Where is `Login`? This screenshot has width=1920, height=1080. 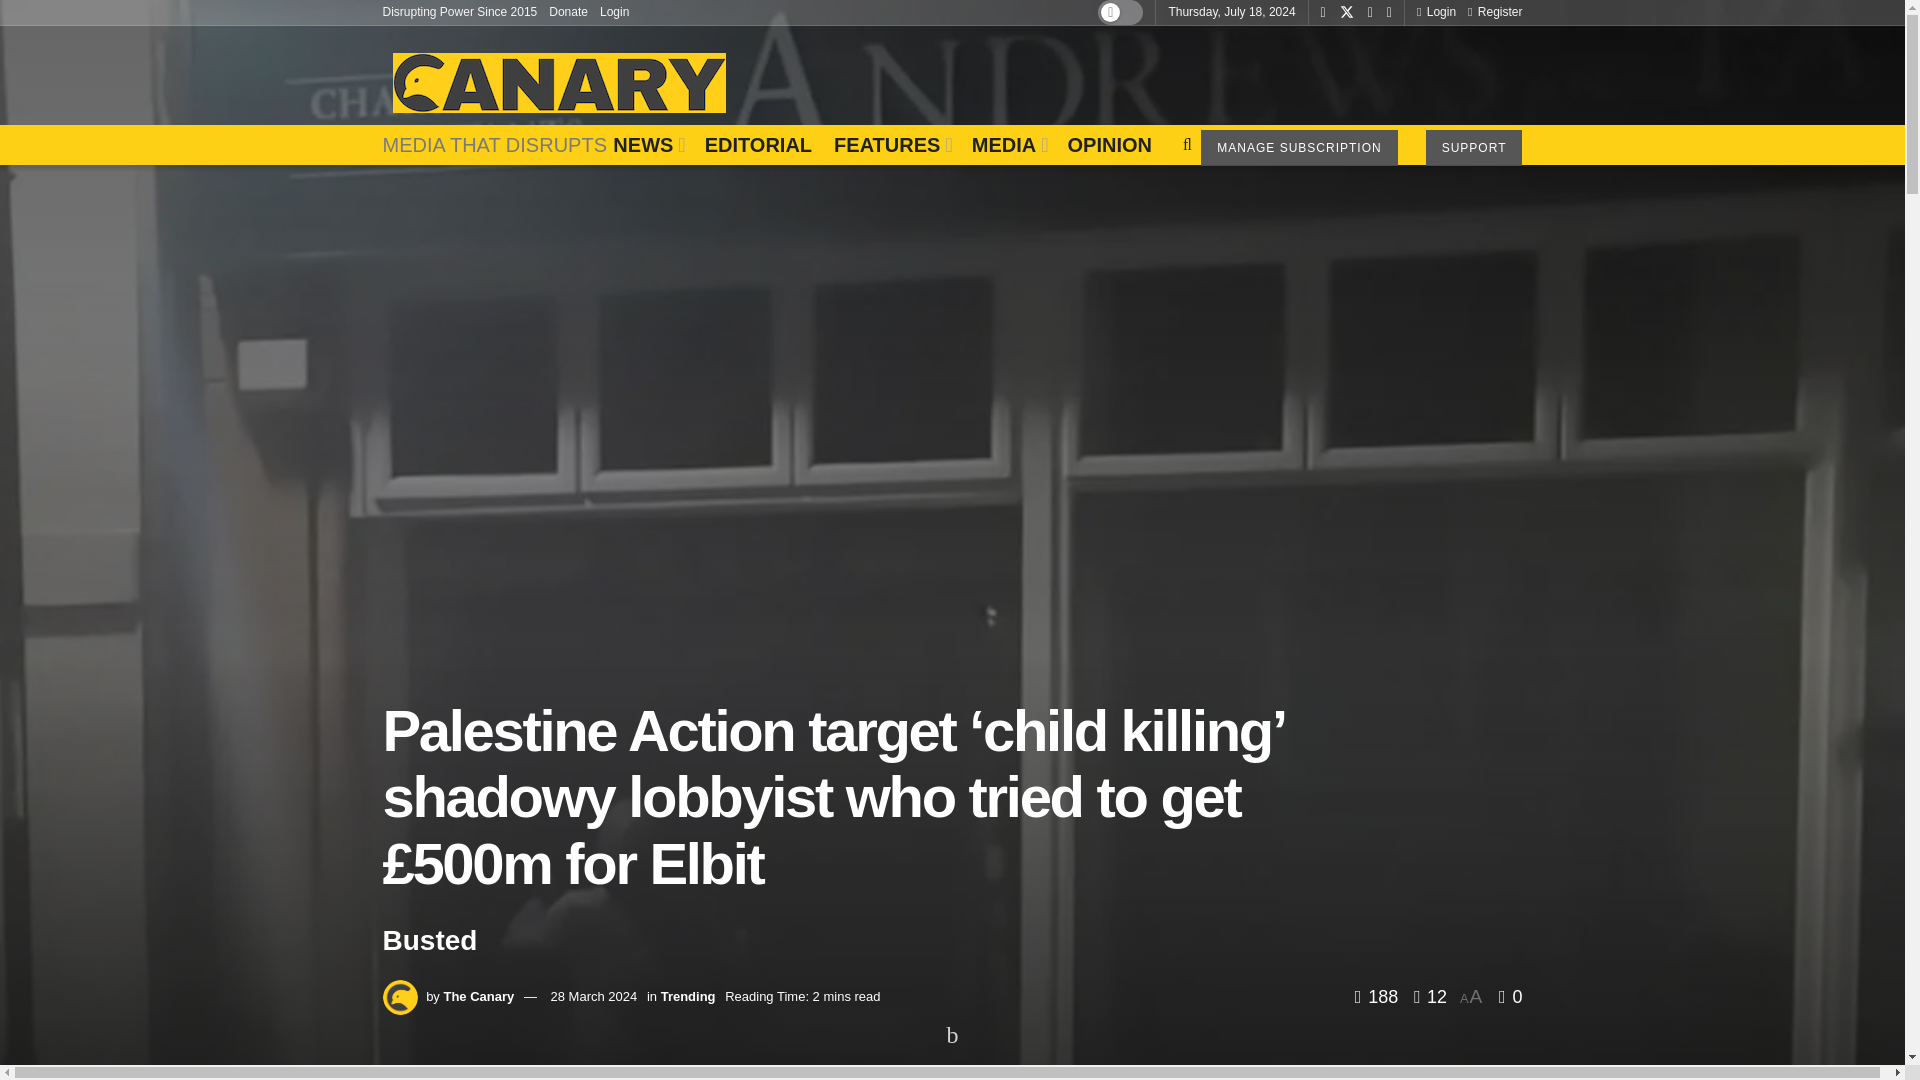 Login is located at coordinates (1436, 12).